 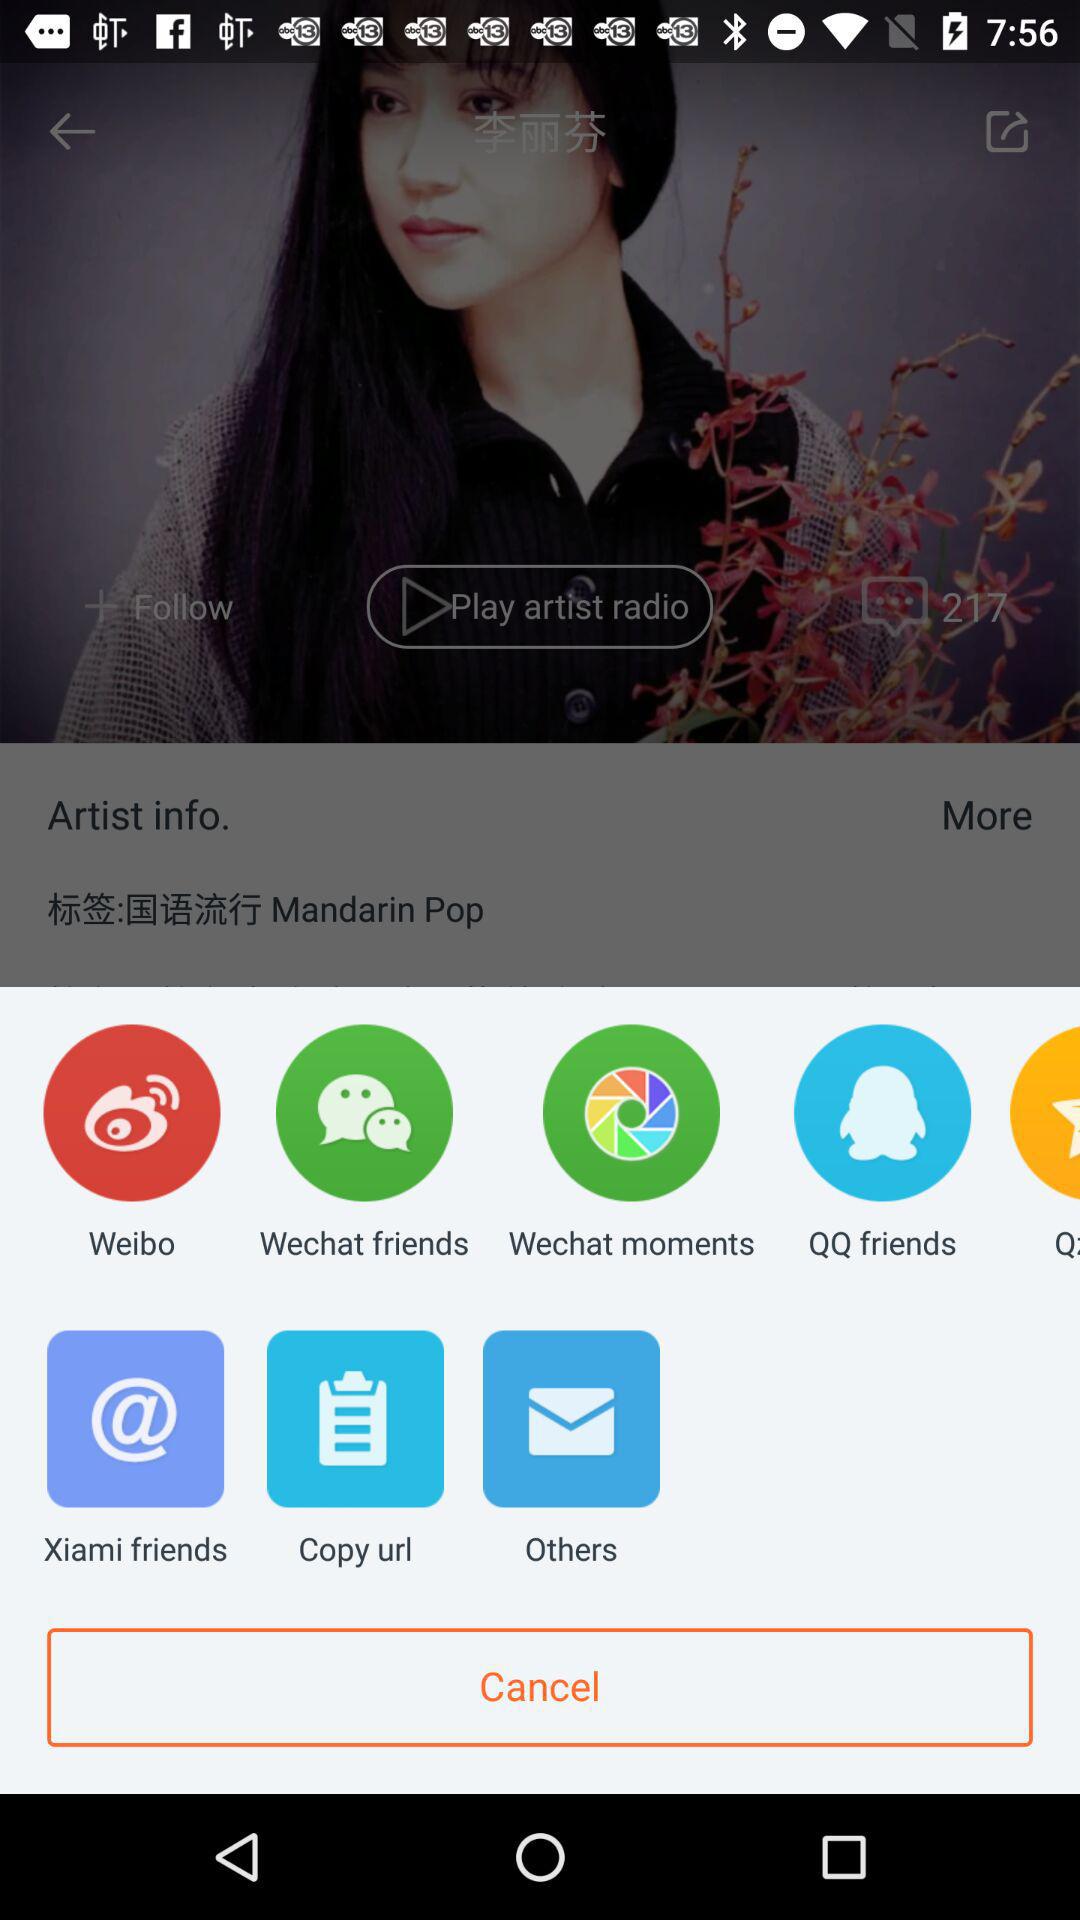 I want to click on flip to the weibo, so click(x=132, y=1144).